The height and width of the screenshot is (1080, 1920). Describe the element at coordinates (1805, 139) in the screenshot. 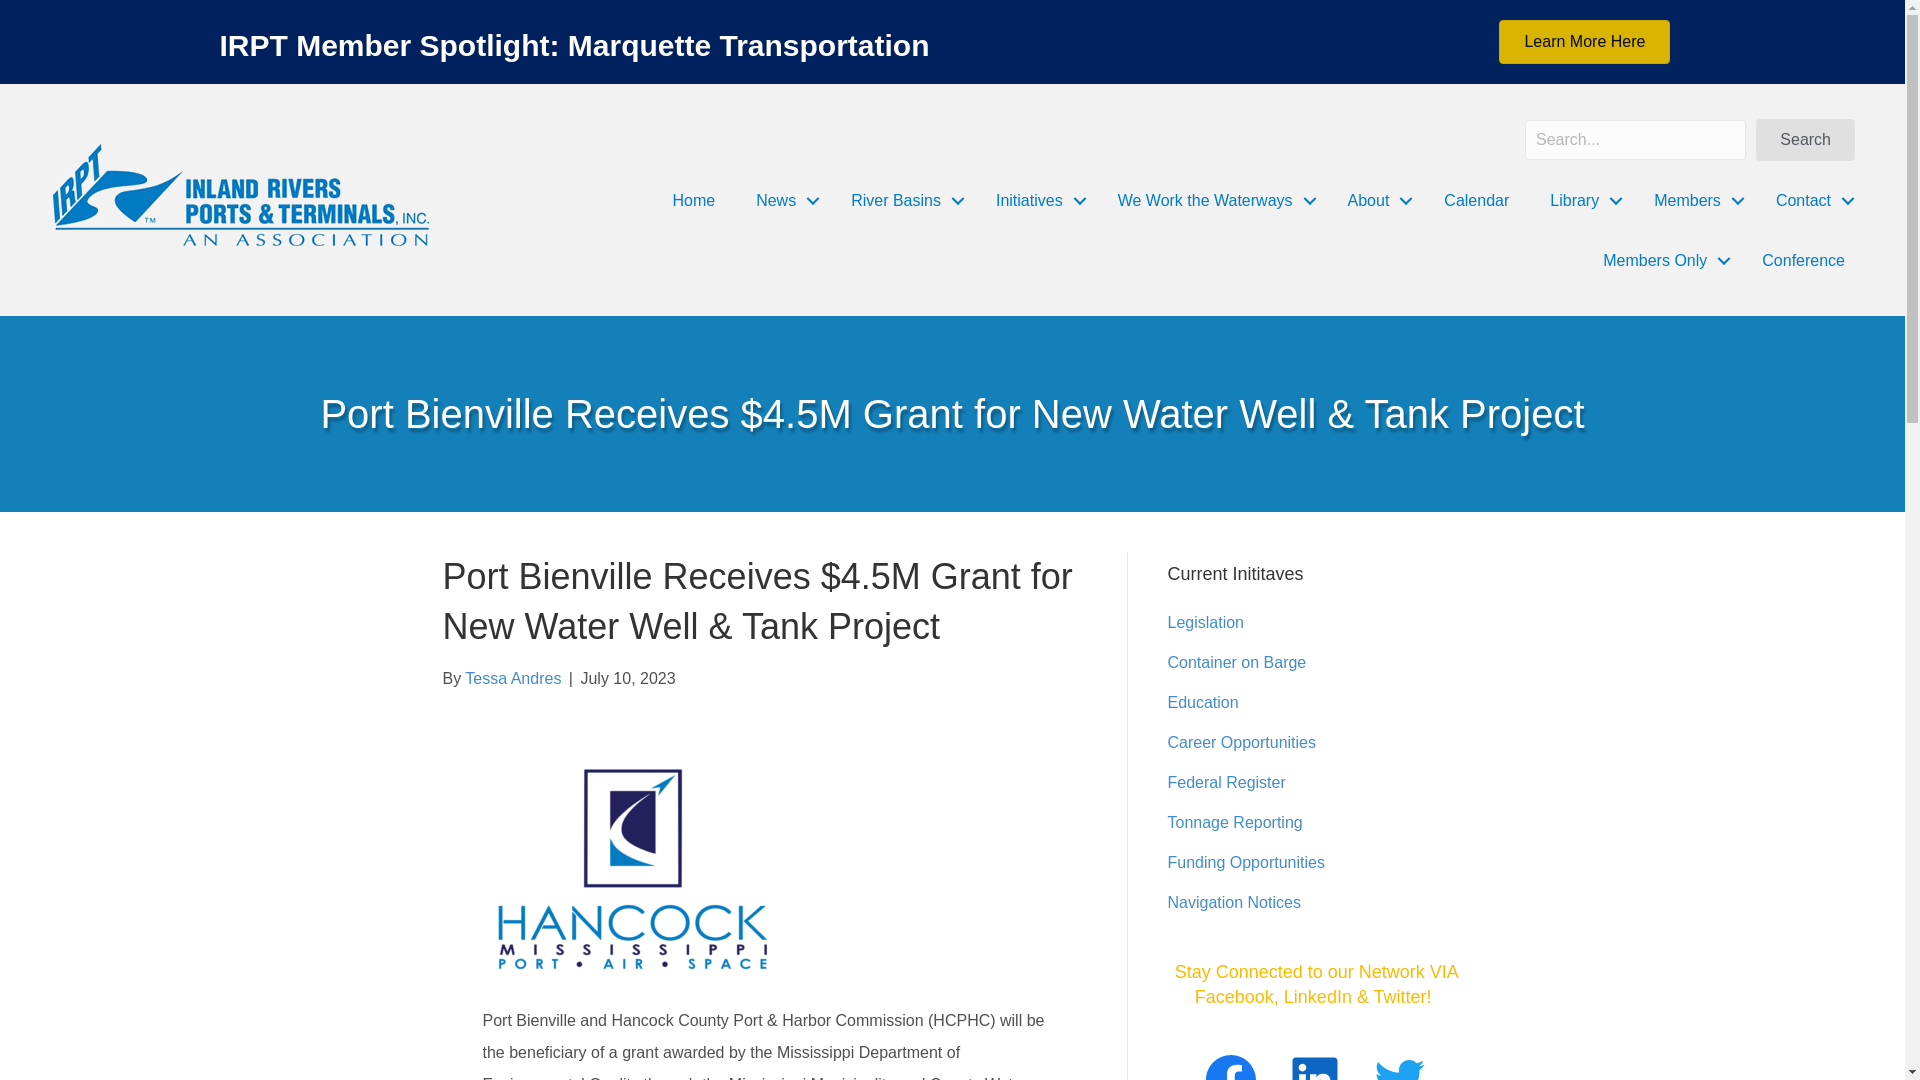

I see `Search` at that location.